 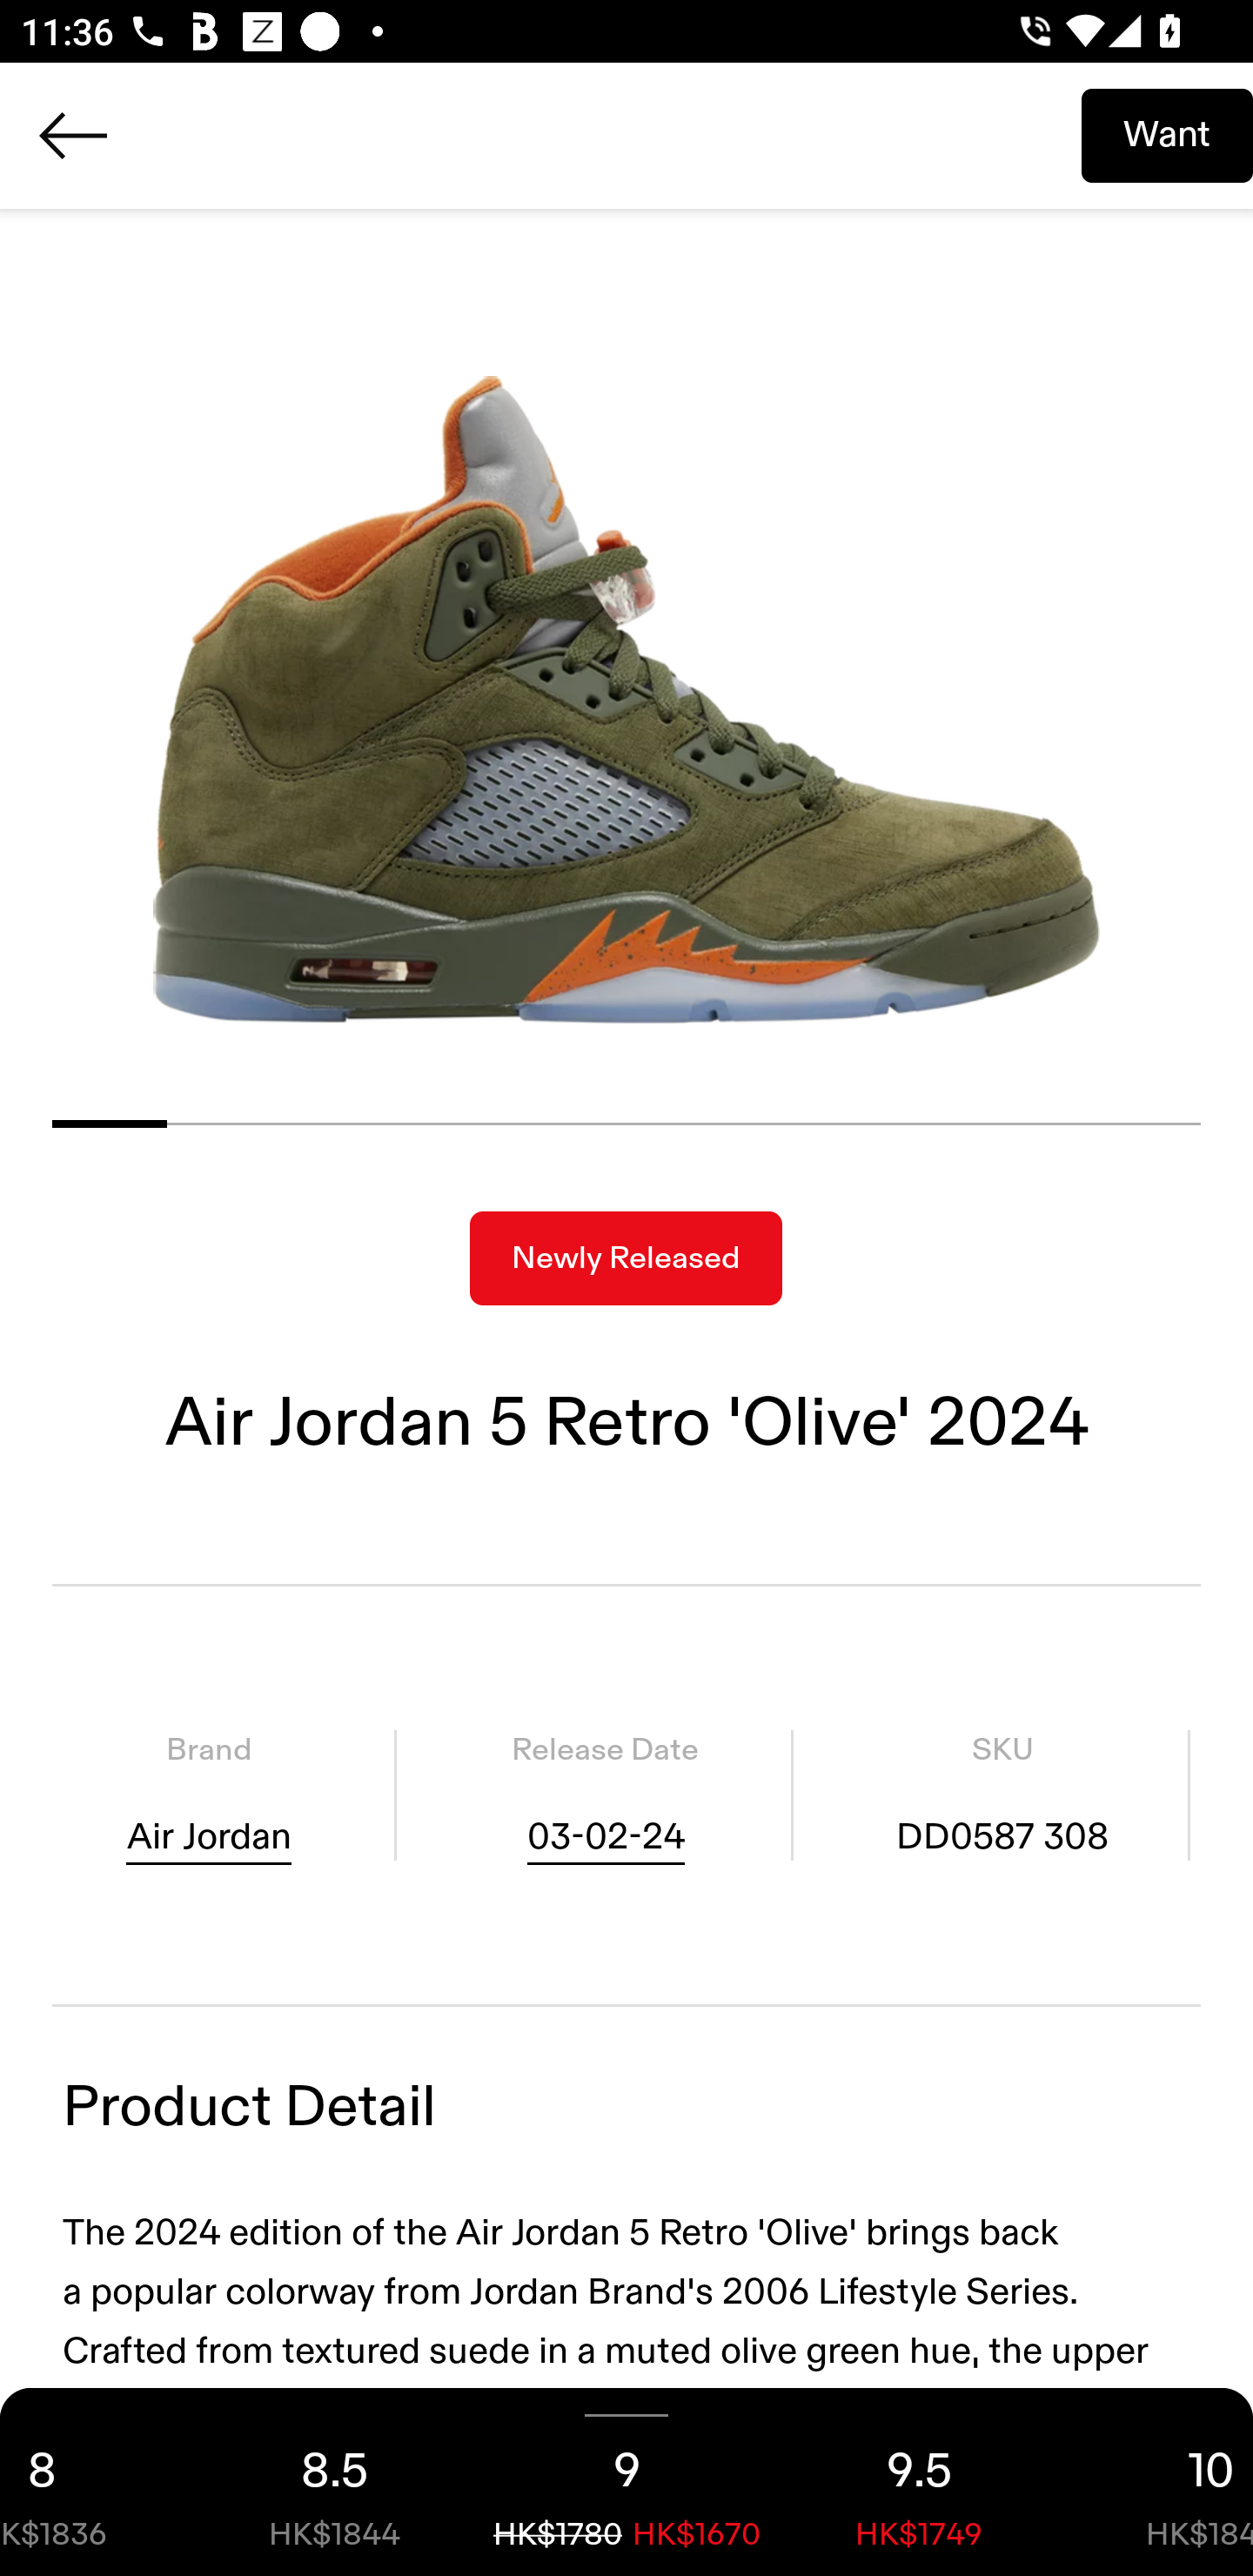 I want to click on 10 HK$1844, so click(x=1159, y=2482).